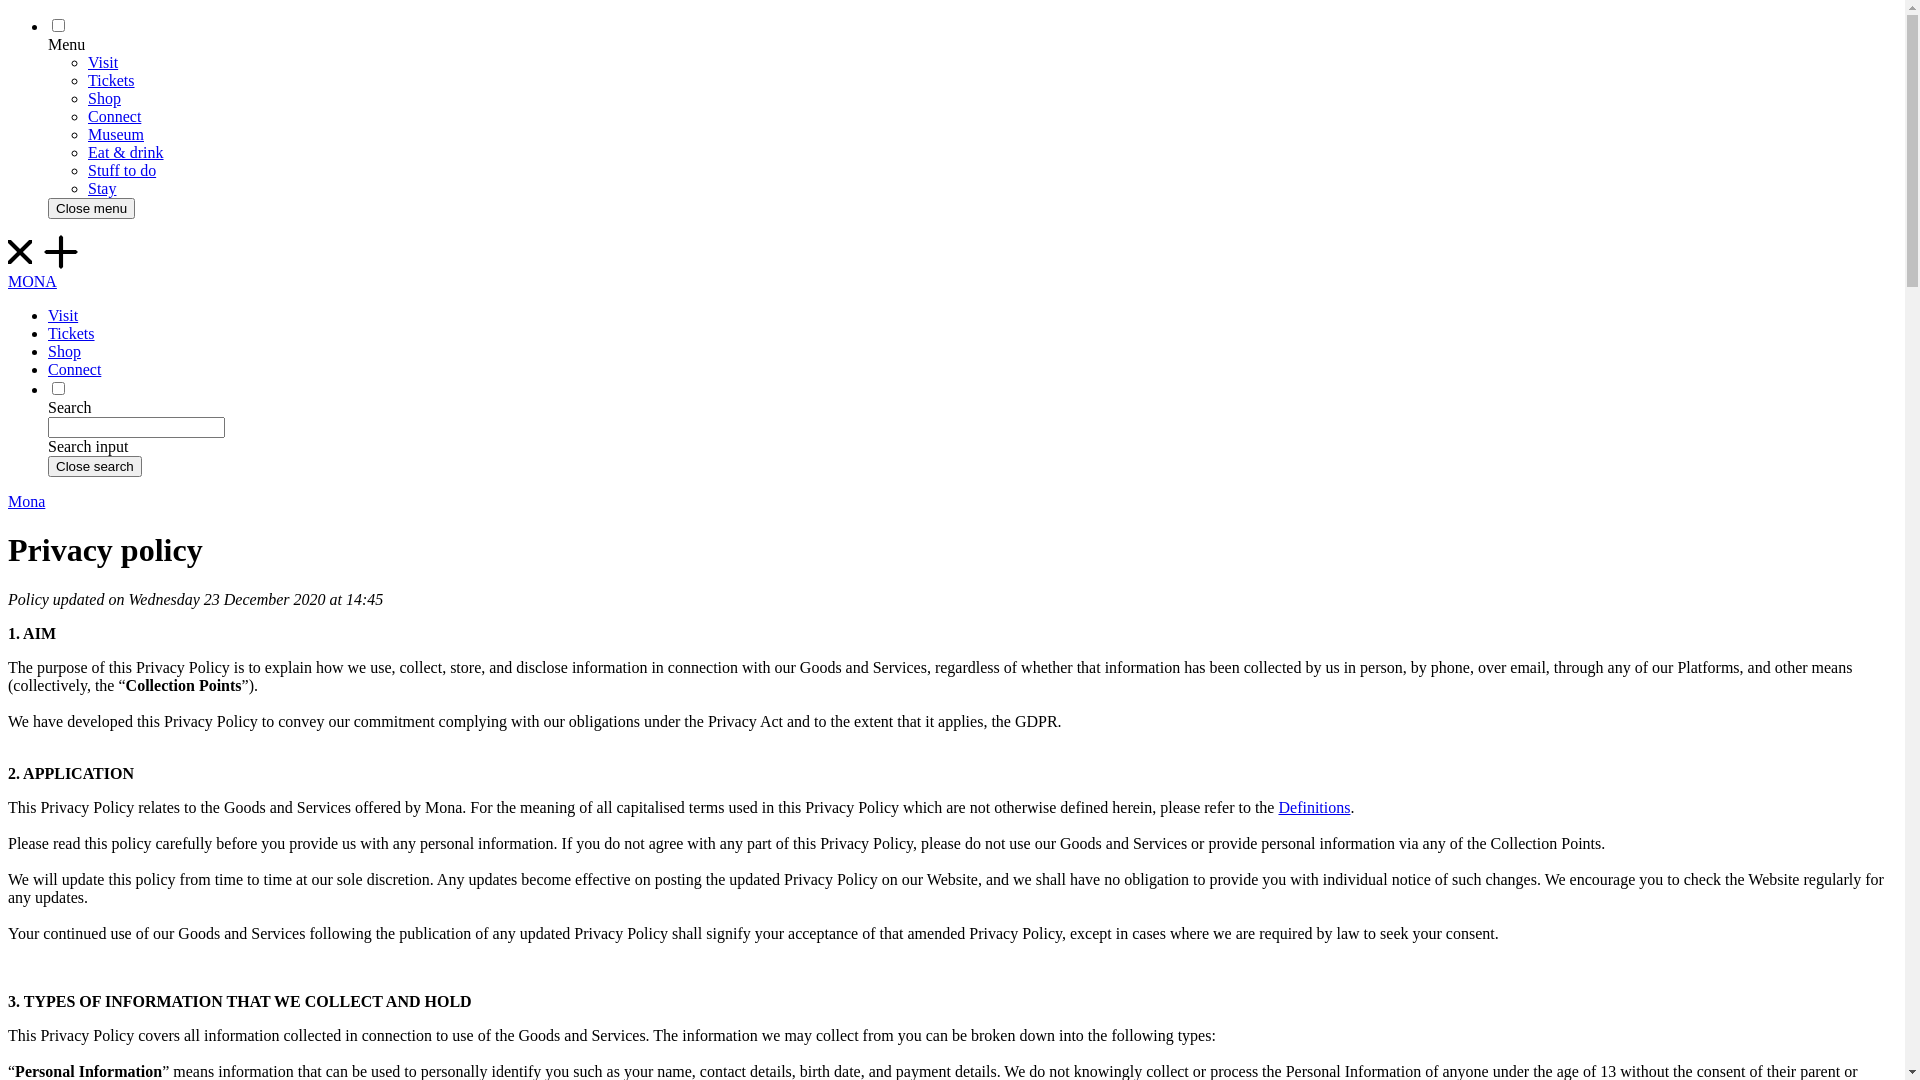  Describe the element at coordinates (102, 188) in the screenshot. I see `Stay` at that location.